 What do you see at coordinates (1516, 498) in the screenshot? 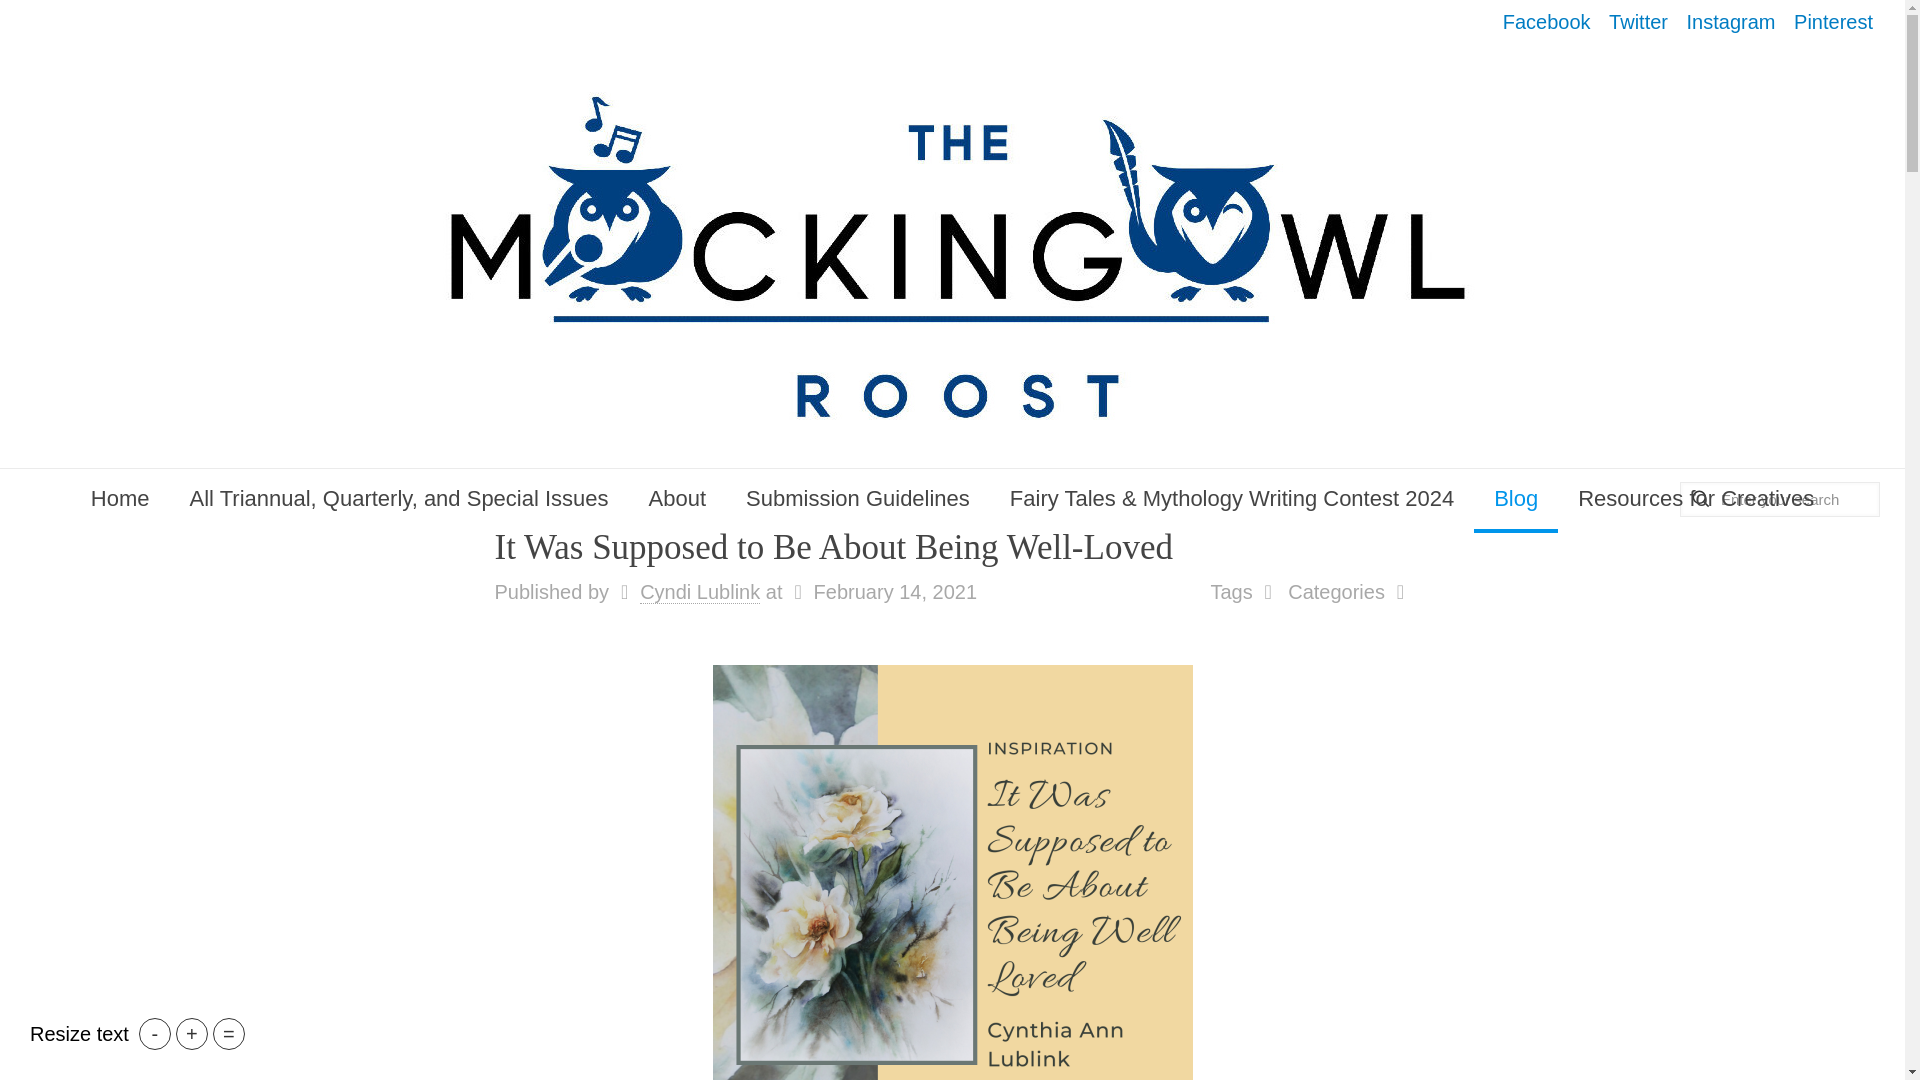
I see `Blog` at bounding box center [1516, 498].